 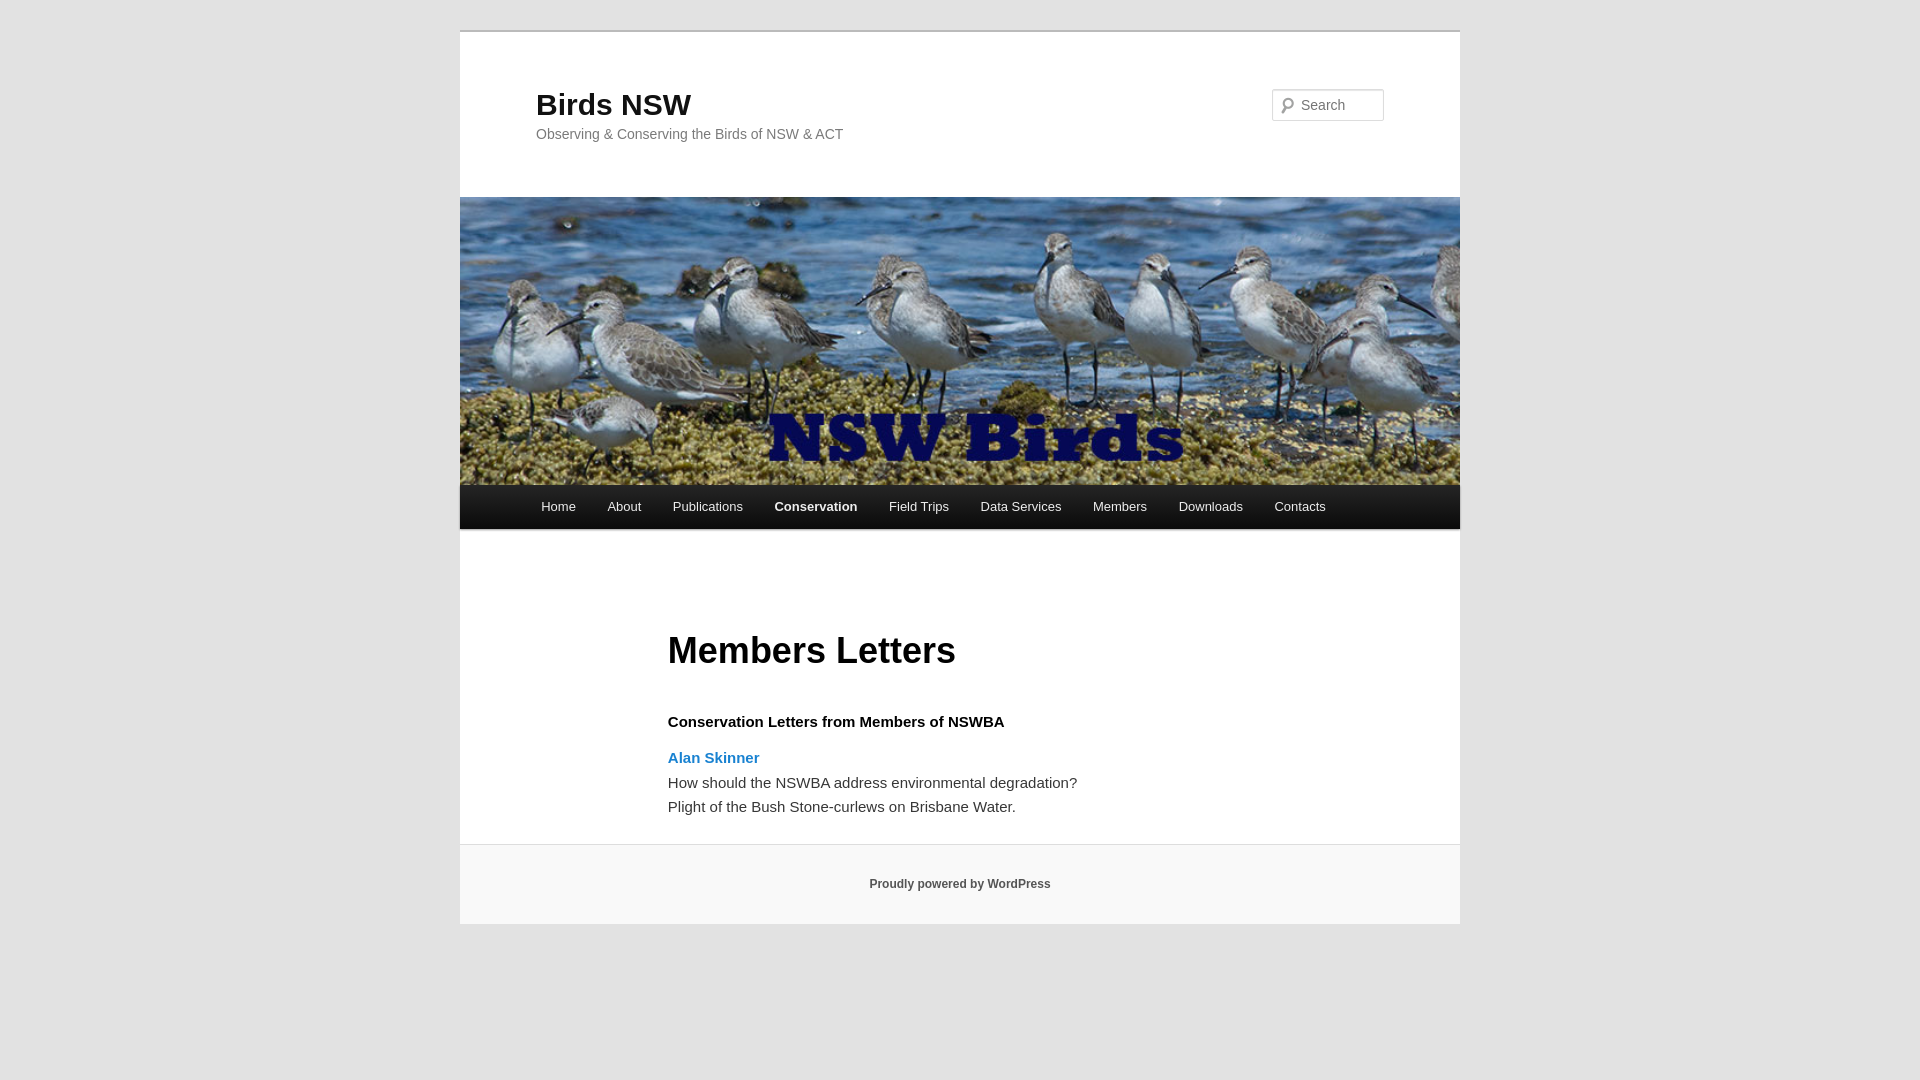 I want to click on Members, so click(x=1120, y=506).